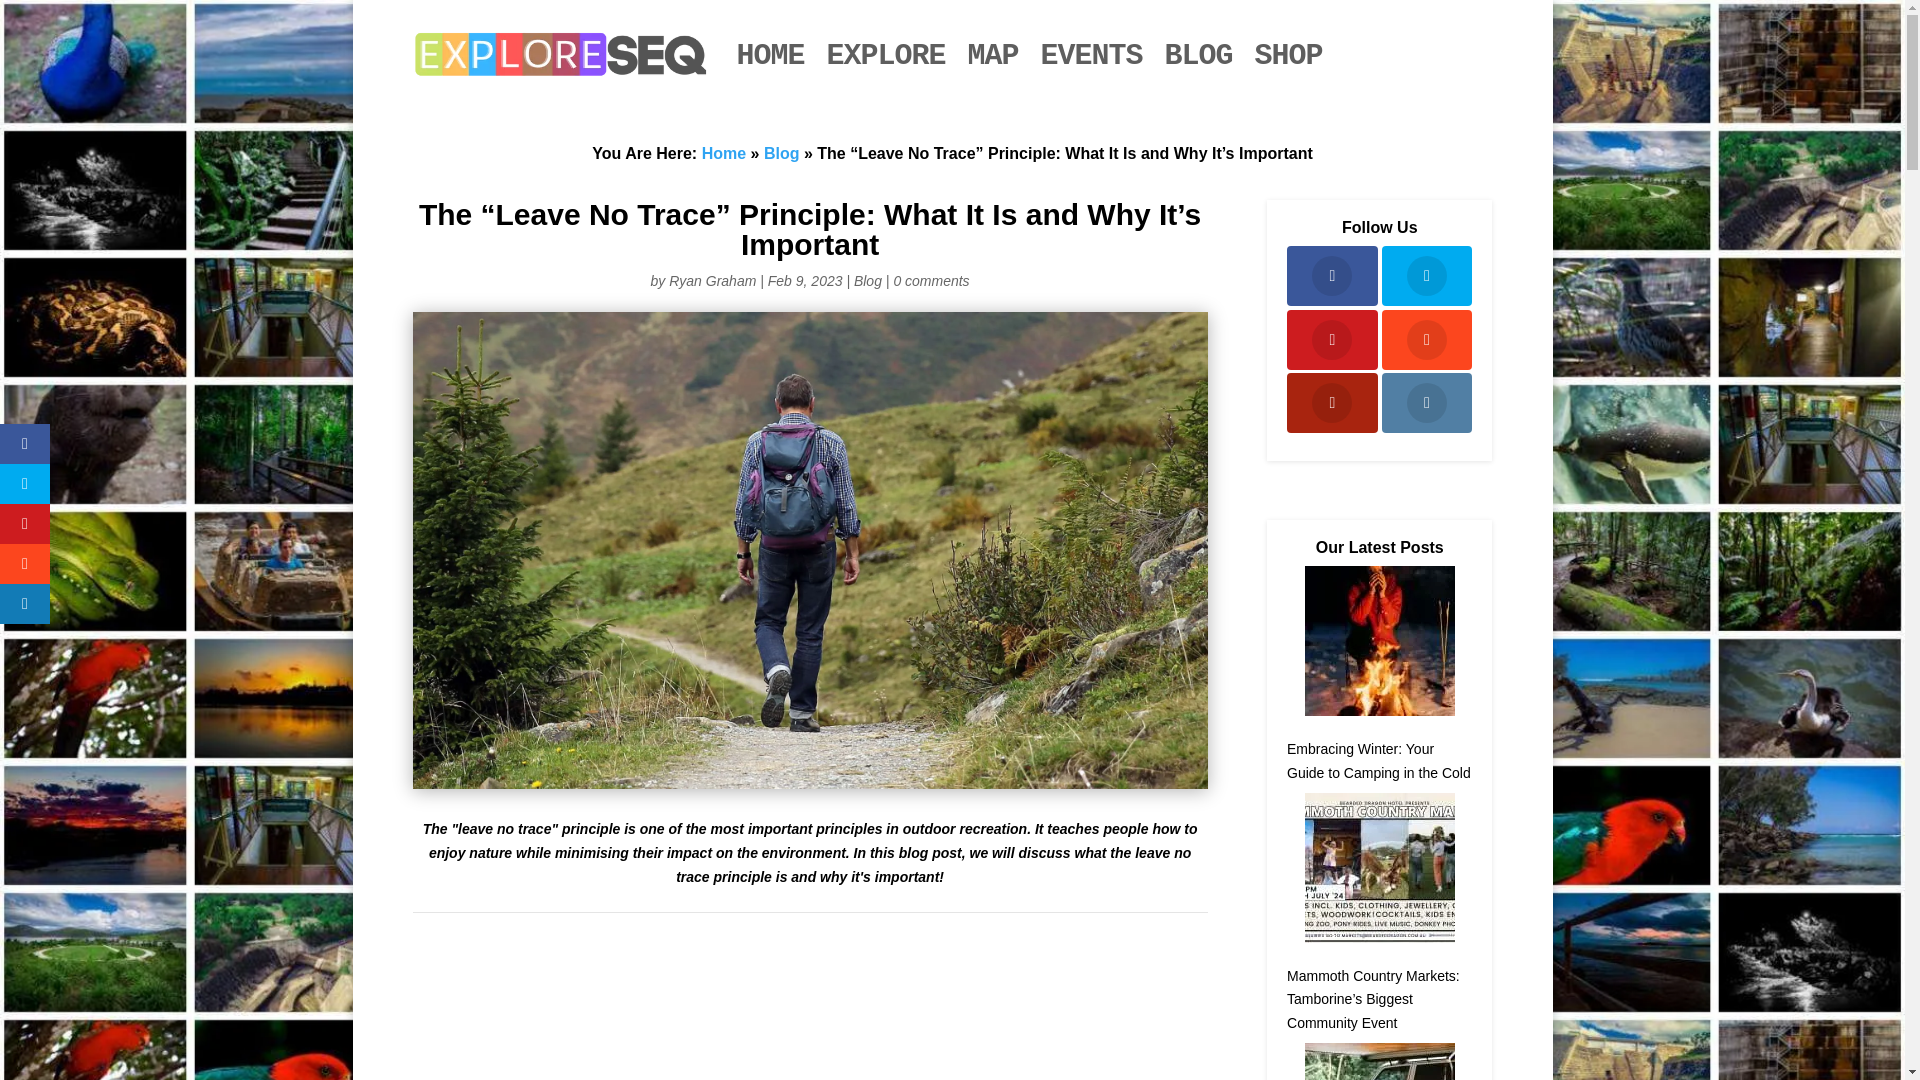 The height and width of the screenshot is (1080, 1920). Describe the element at coordinates (712, 281) in the screenshot. I see `Ryan Graham` at that location.